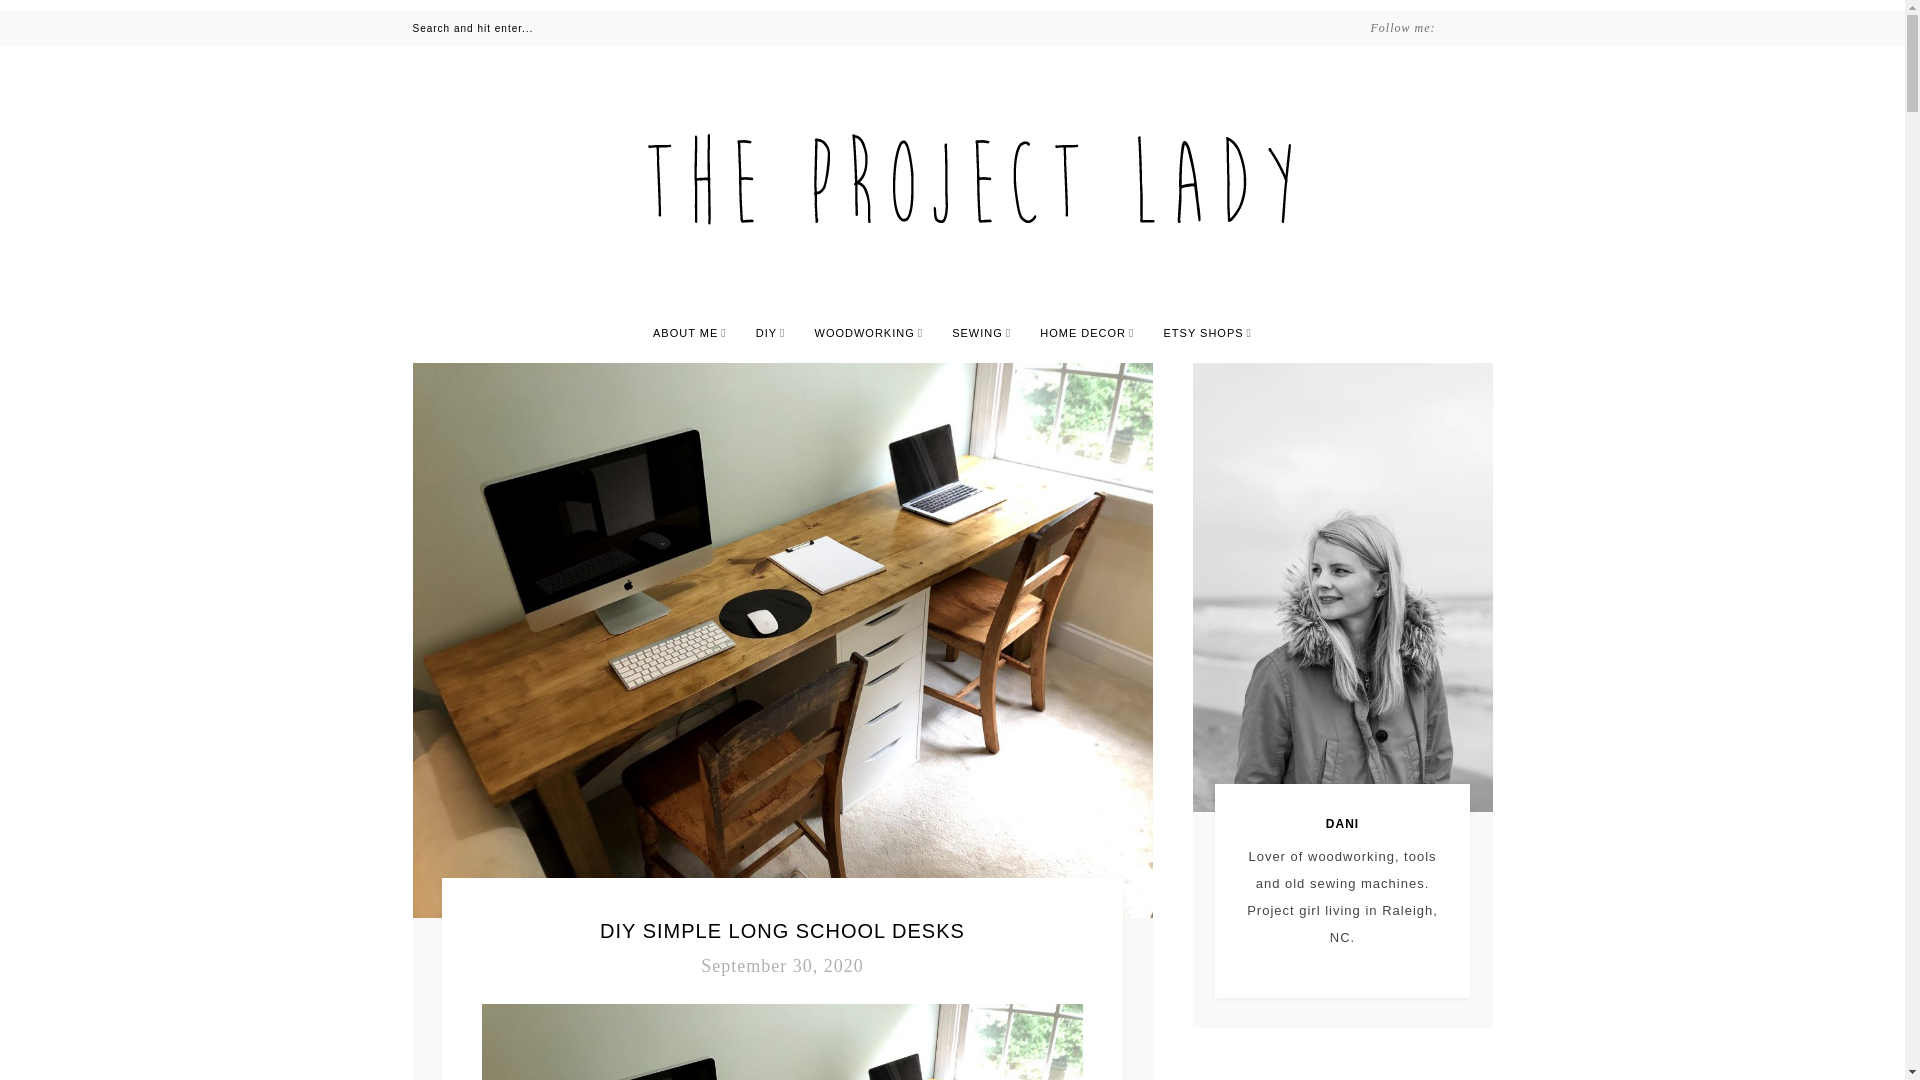 The width and height of the screenshot is (1920, 1080). I want to click on SEWING, so click(982, 333).